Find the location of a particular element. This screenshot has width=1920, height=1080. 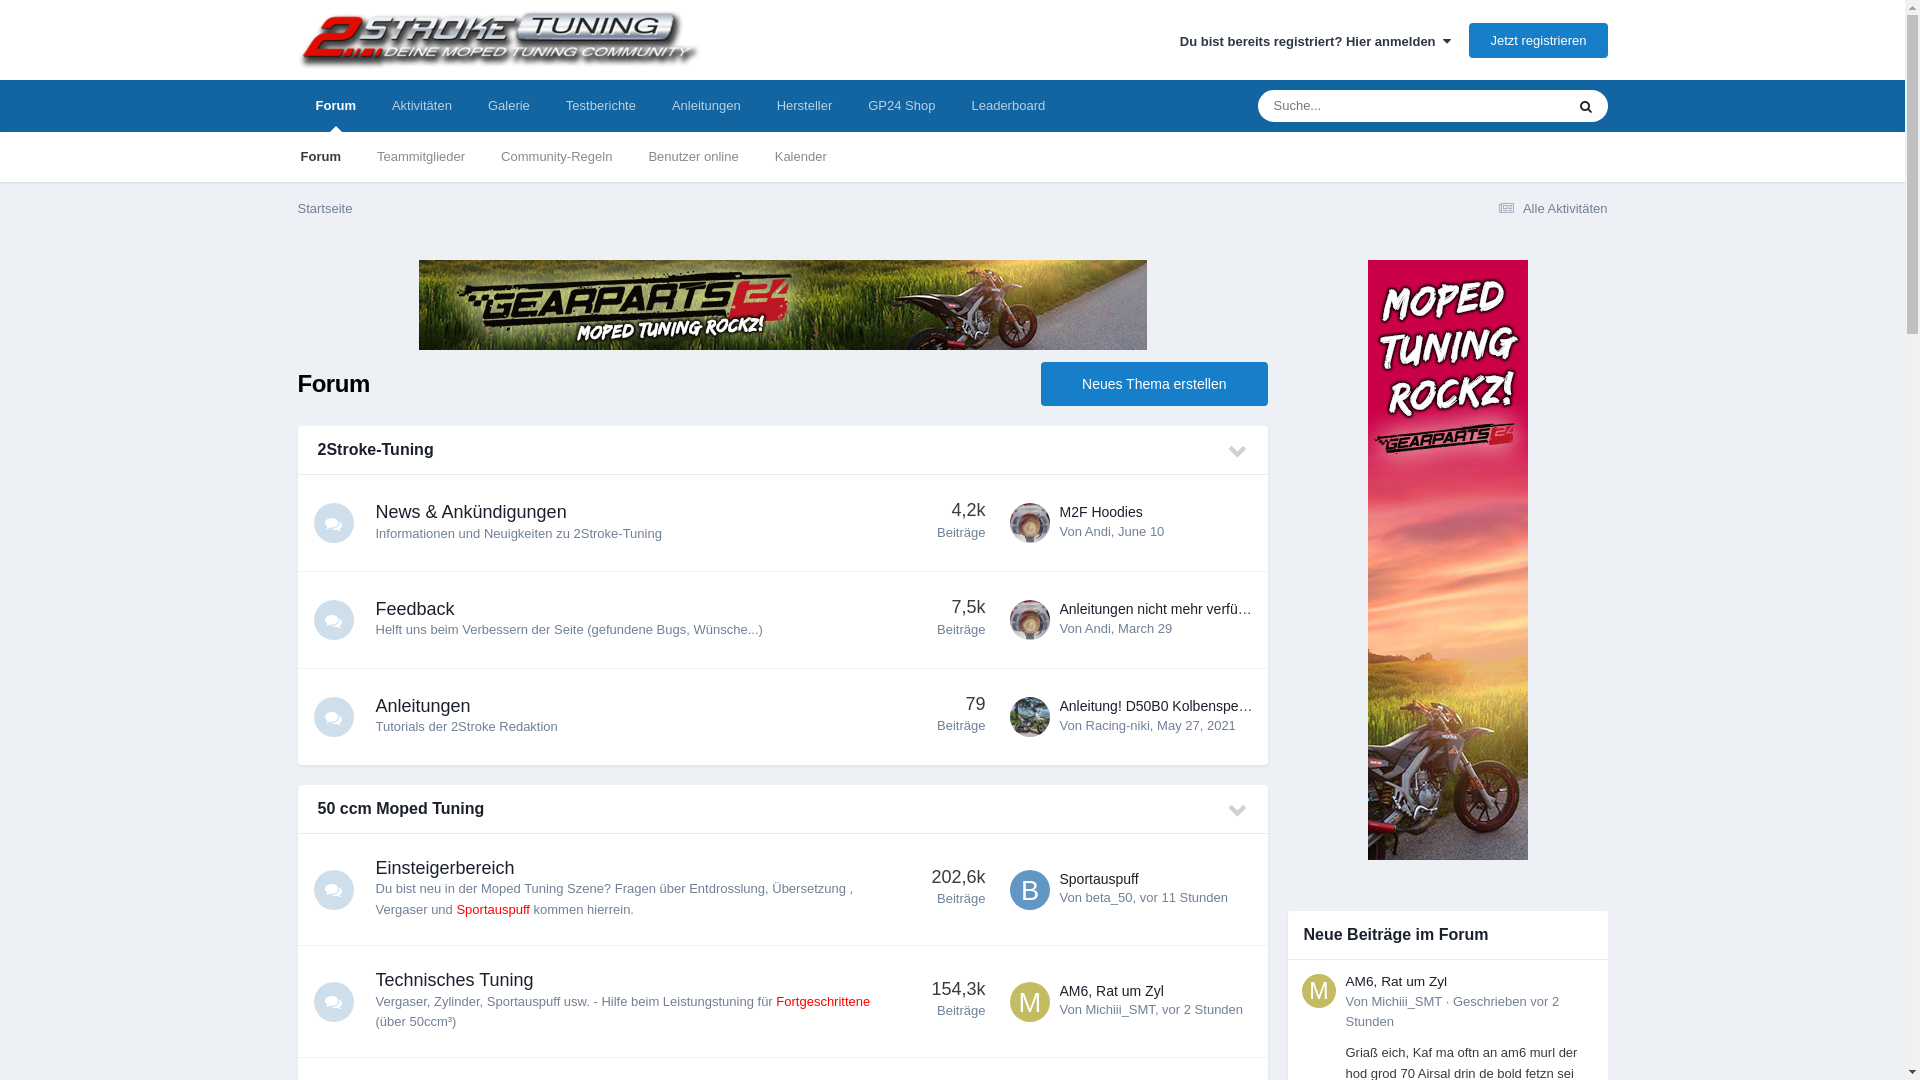

Geschrieben vor 2 Stunden is located at coordinates (1453, 1012).